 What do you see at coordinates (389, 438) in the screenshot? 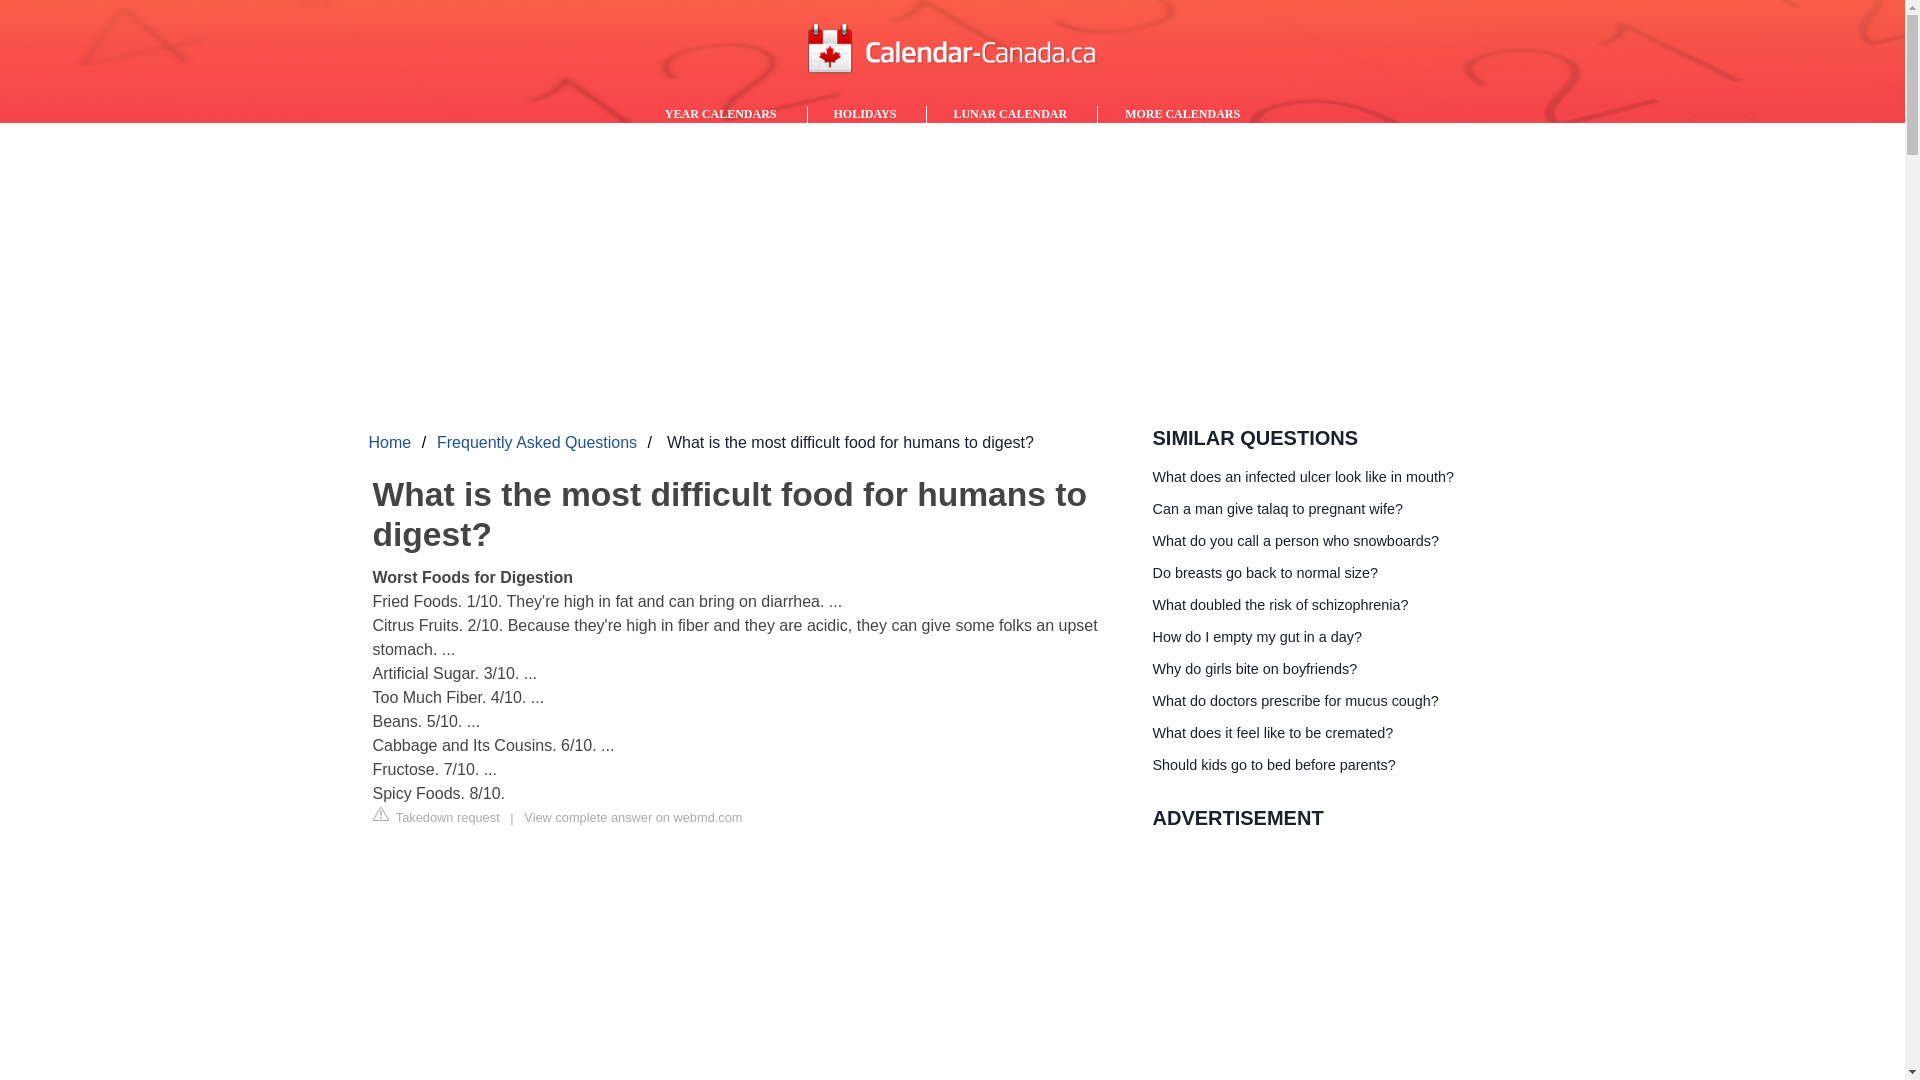
I see `Home` at bounding box center [389, 438].